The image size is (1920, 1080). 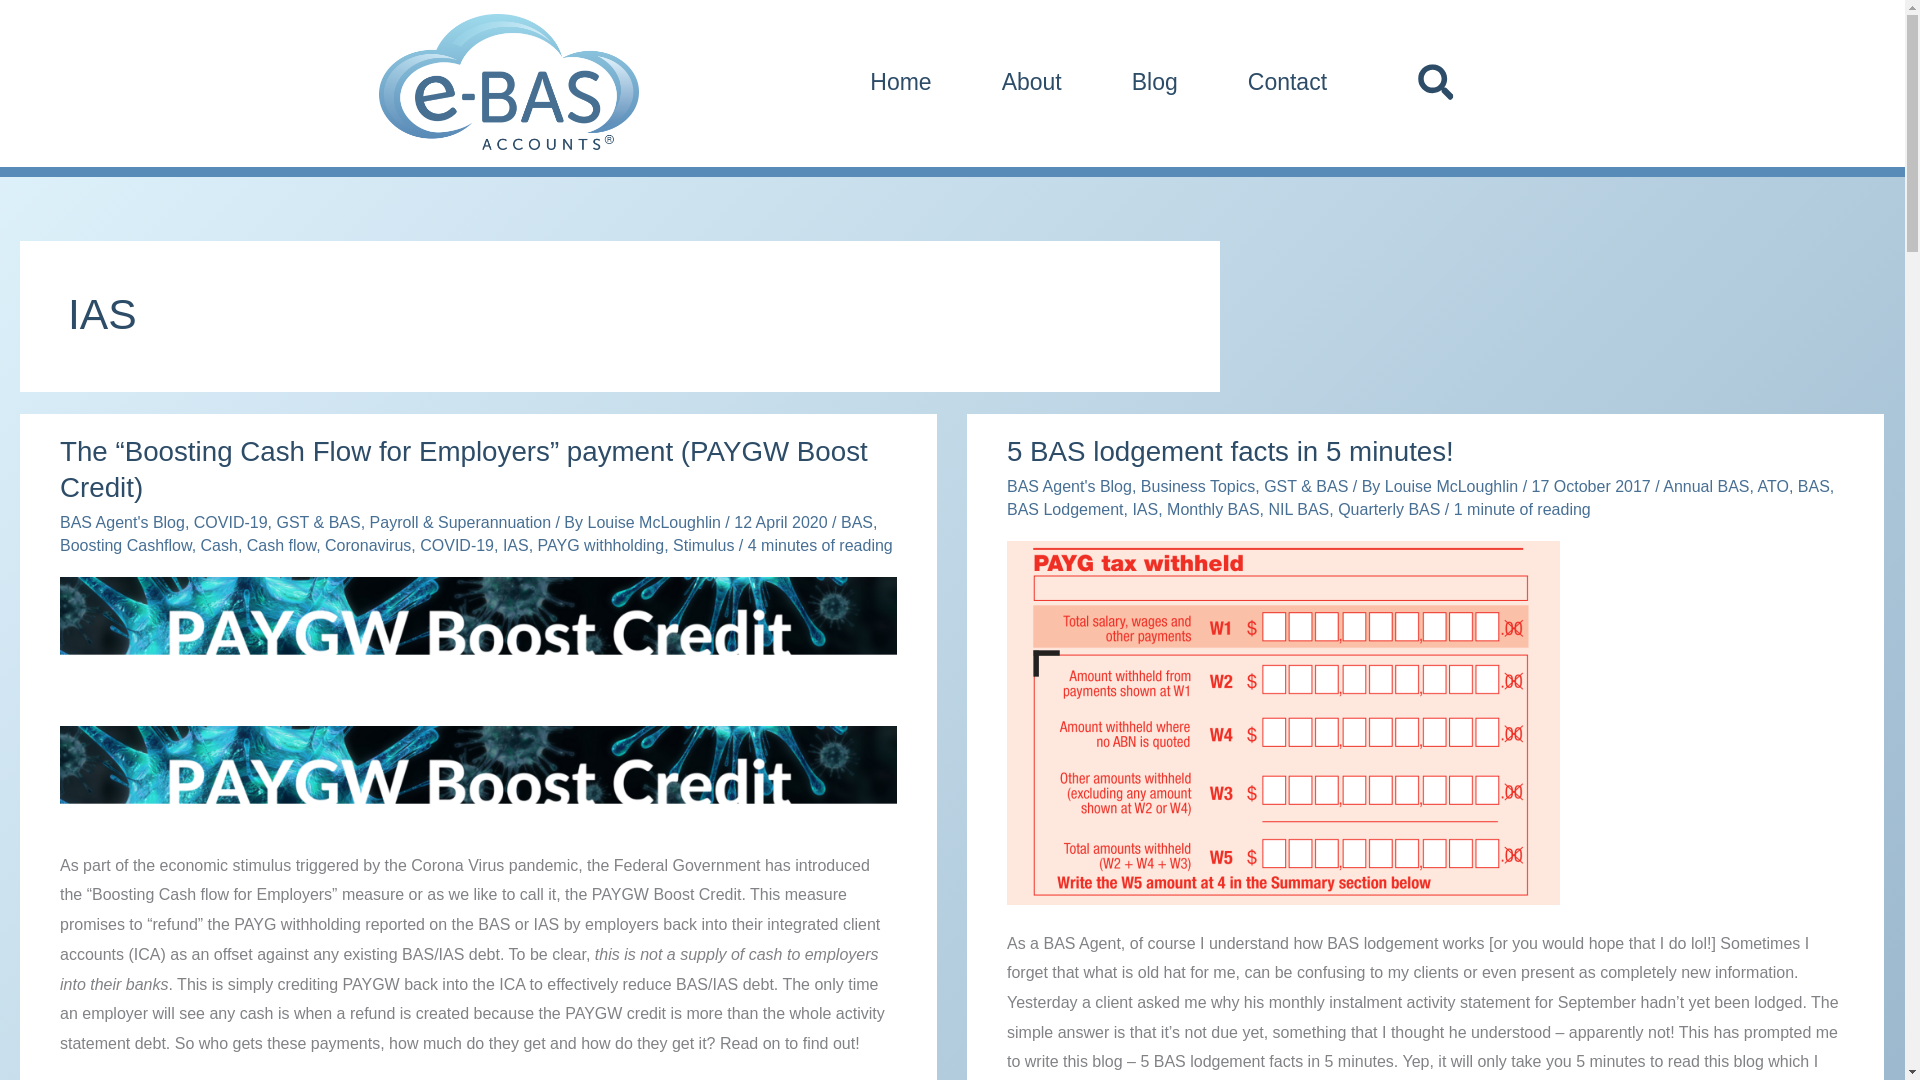 What do you see at coordinates (122, 522) in the screenshot?
I see `BAS Agent's Blog` at bounding box center [122, 522].